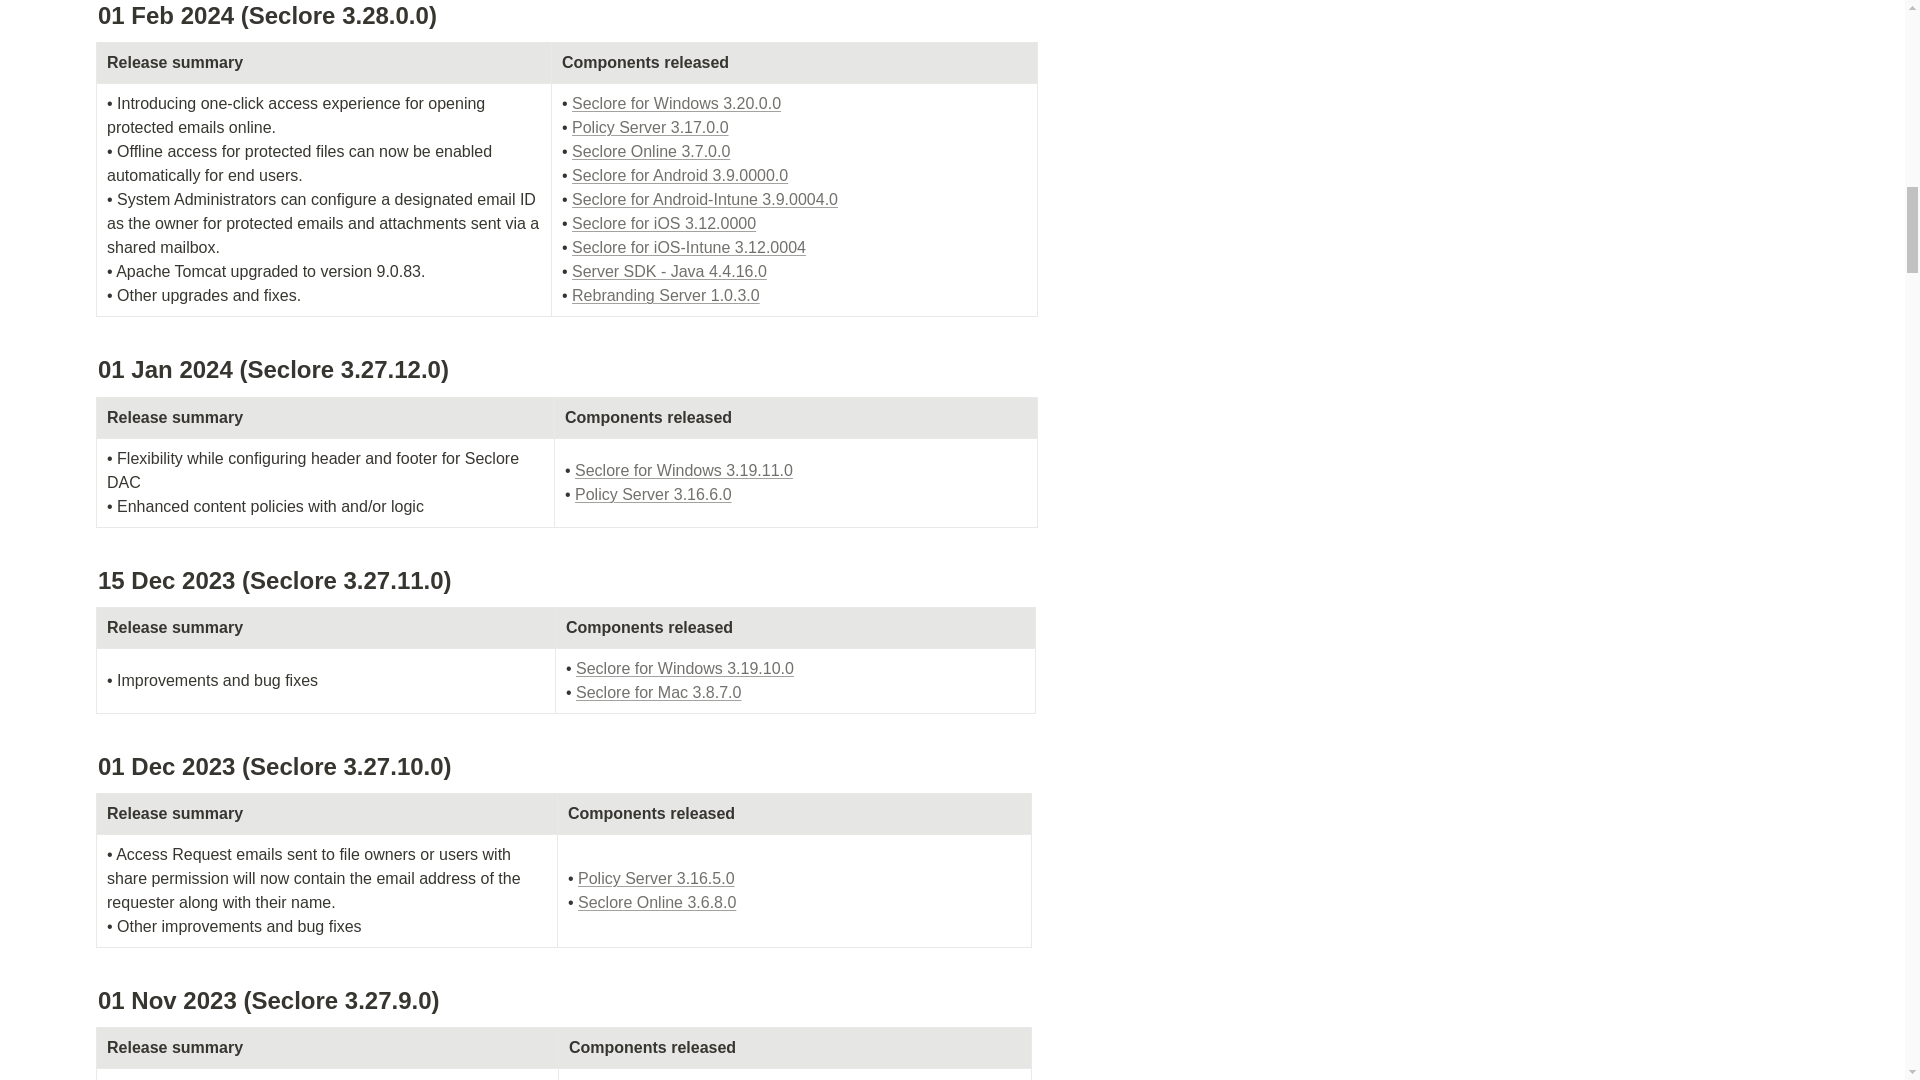 Image resolution: width=1920 pixels, height=1080 pixels. I want to click on Seclore for Windows 3.19.10.0, so click(685, 668).